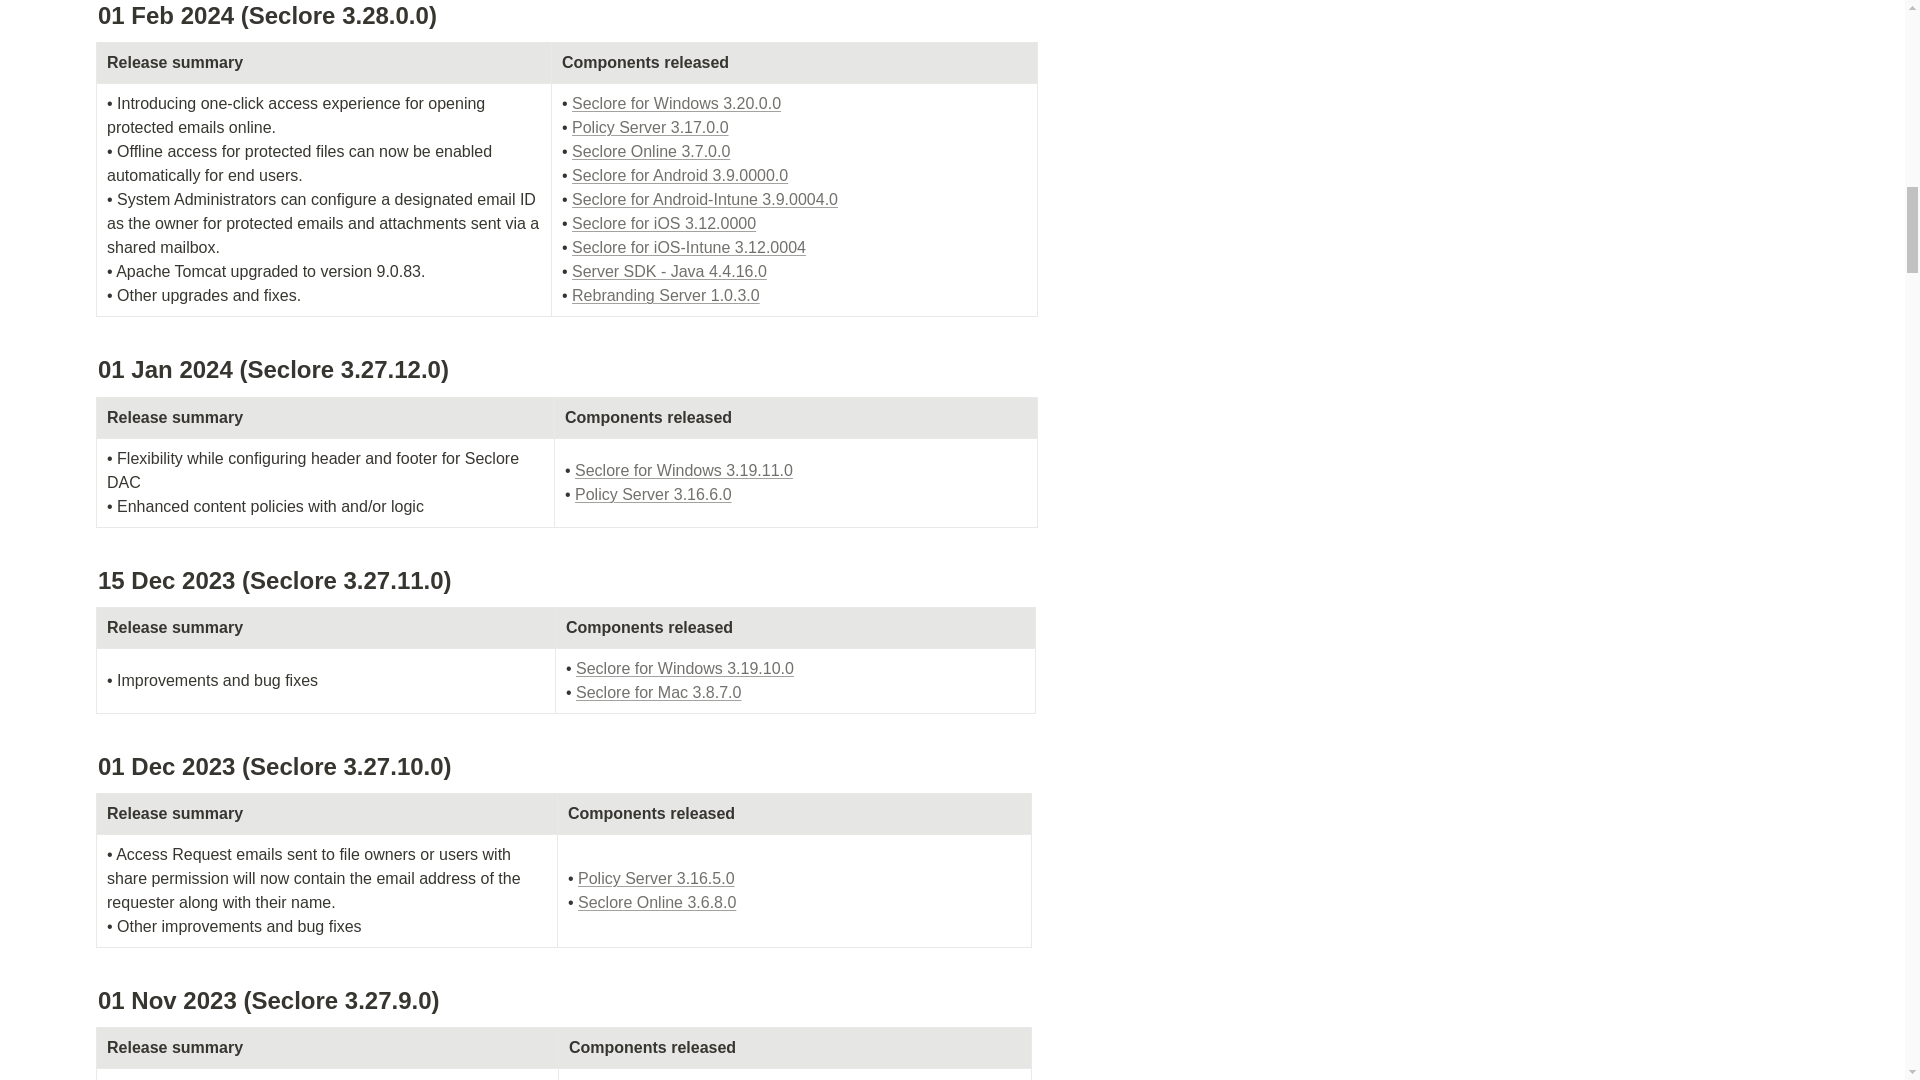 Image resolution: width=1920 pixels, height=1080 pixels. I want to click on Seclore for Windows 3.19.10.0, so click(685, 668).